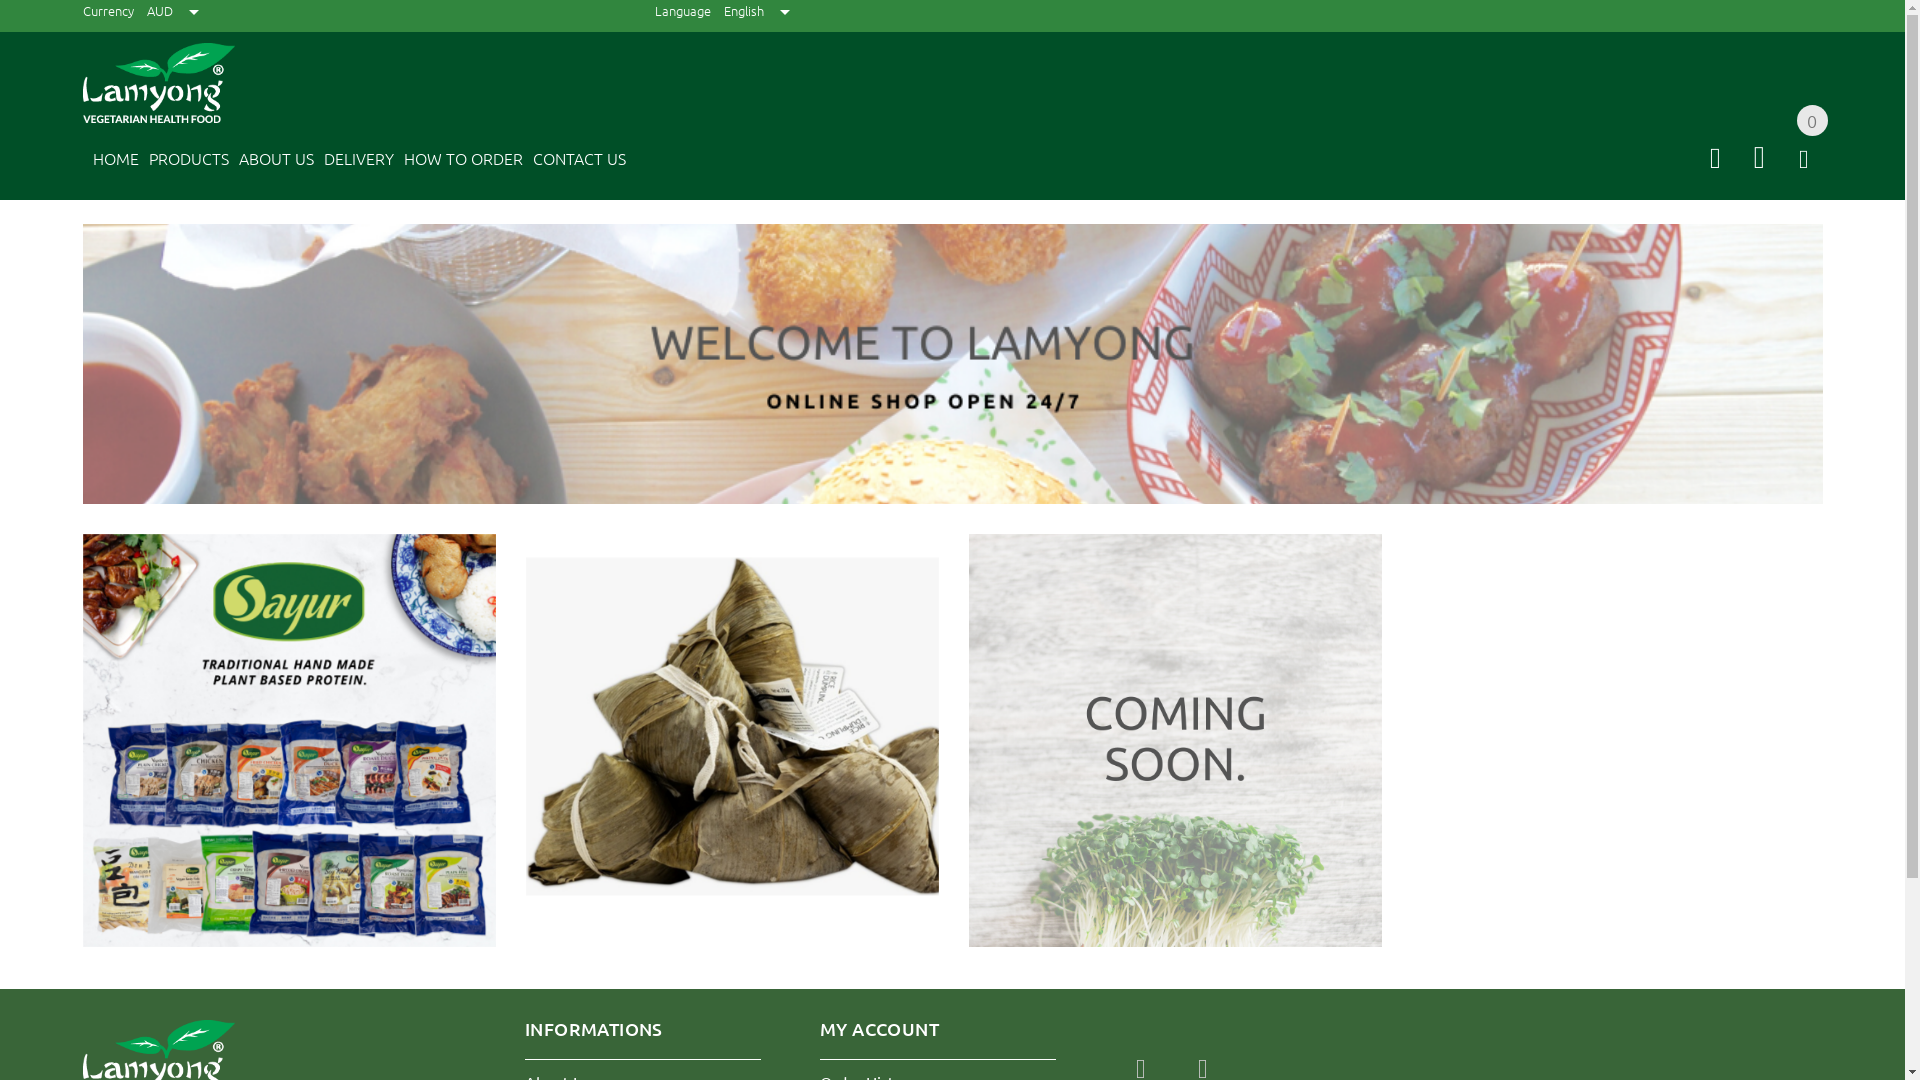  I want to click on HOME, so click(110, 162).